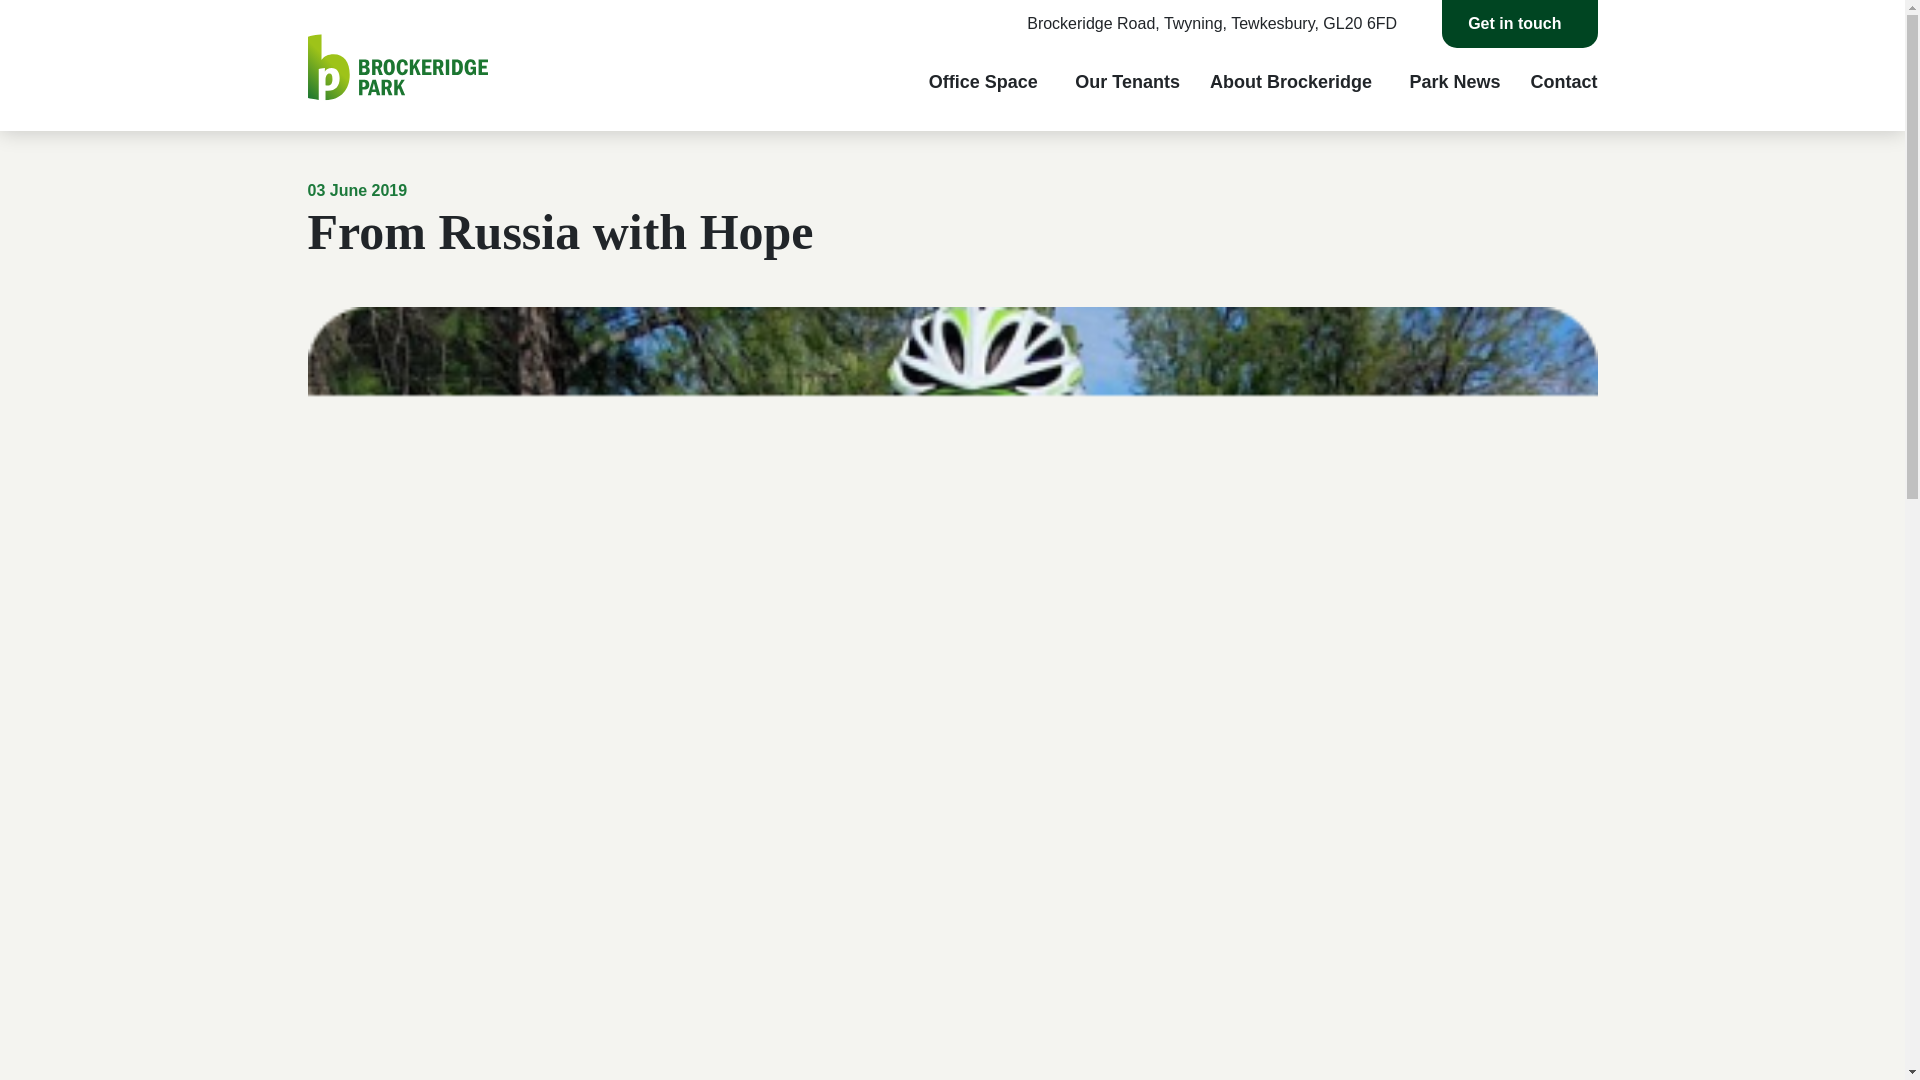 The height and width of the screenshot is (1080, 1920). What do you see at coordinates (1454, 82) in the screenshot?
I see `Park News` at bounding box center [1454, 82].